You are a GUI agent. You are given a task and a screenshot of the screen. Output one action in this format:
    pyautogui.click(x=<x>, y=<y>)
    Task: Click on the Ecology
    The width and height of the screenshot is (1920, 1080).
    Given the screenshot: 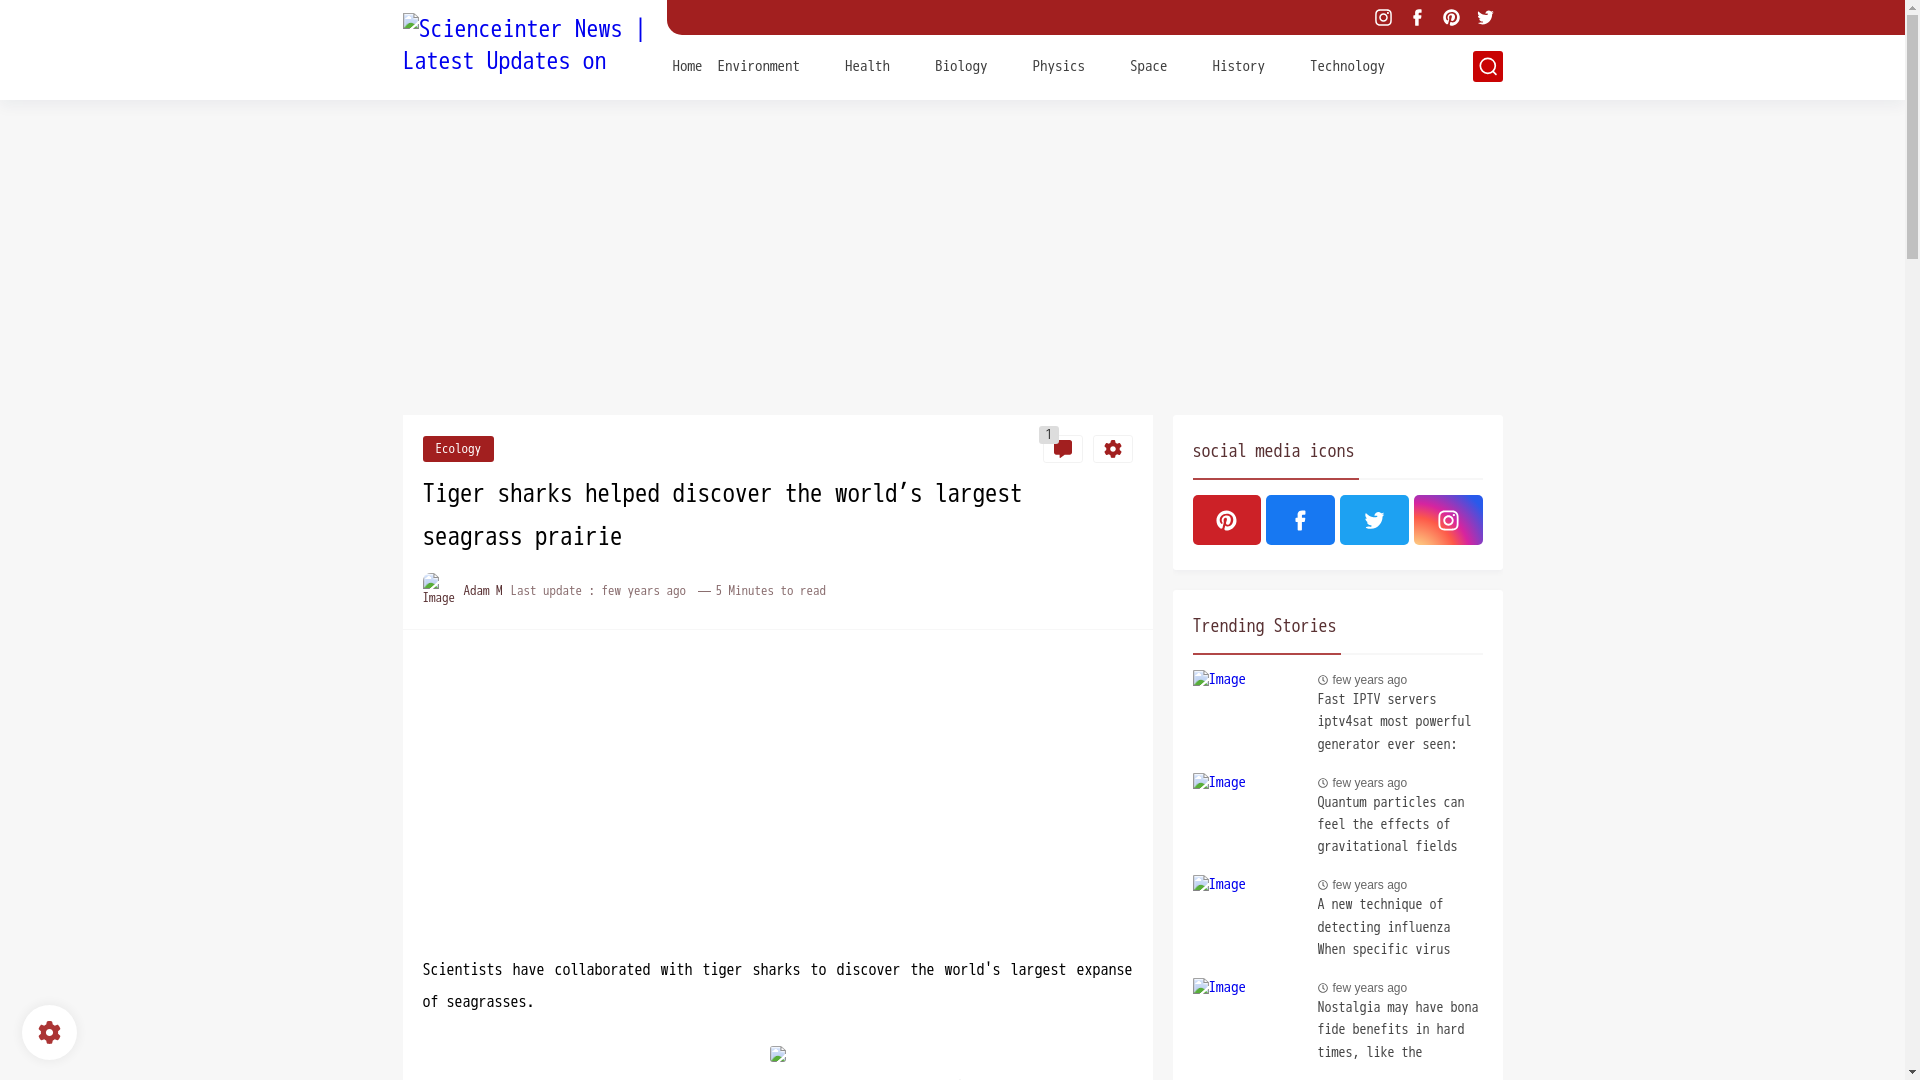 What is the action you would take?
    pyautogui.click(x=458, y=449)
    